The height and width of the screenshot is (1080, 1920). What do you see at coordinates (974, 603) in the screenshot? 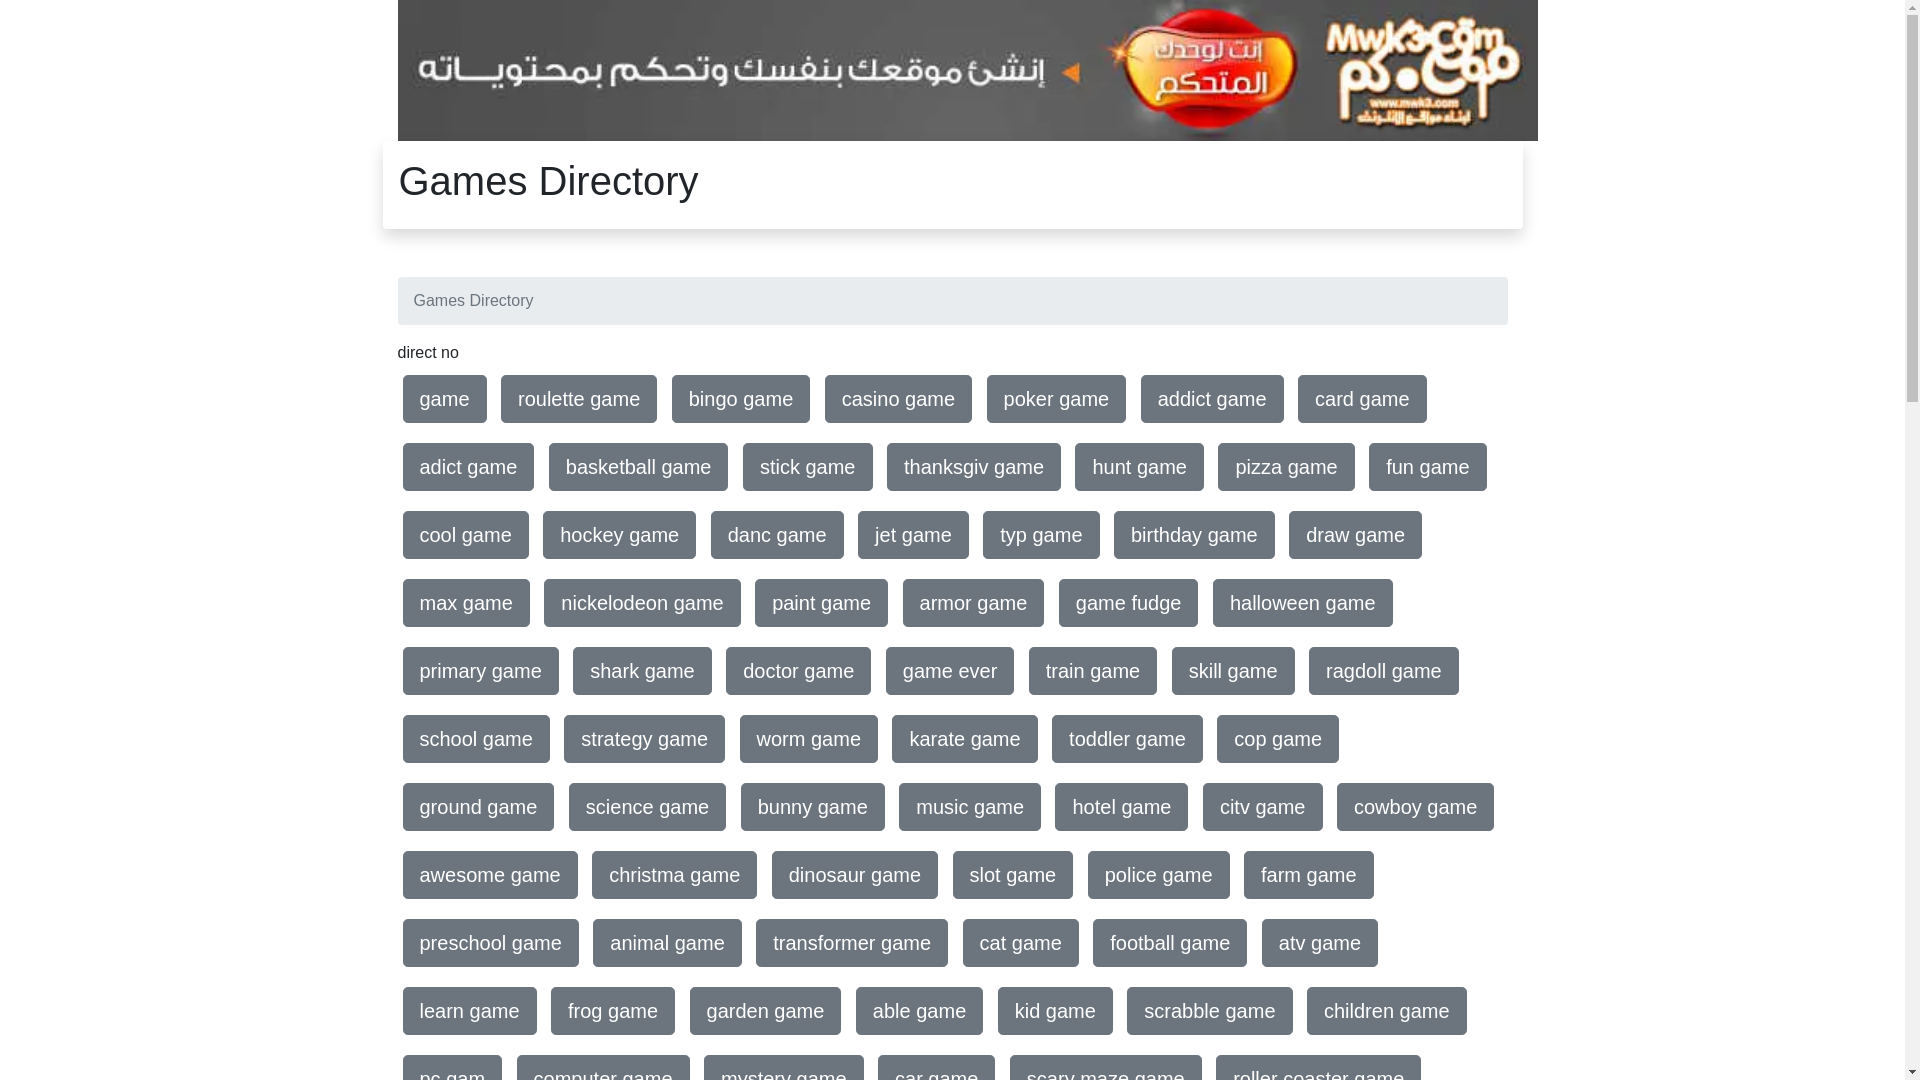
I see `armor game` at bounding box center [974, 603].